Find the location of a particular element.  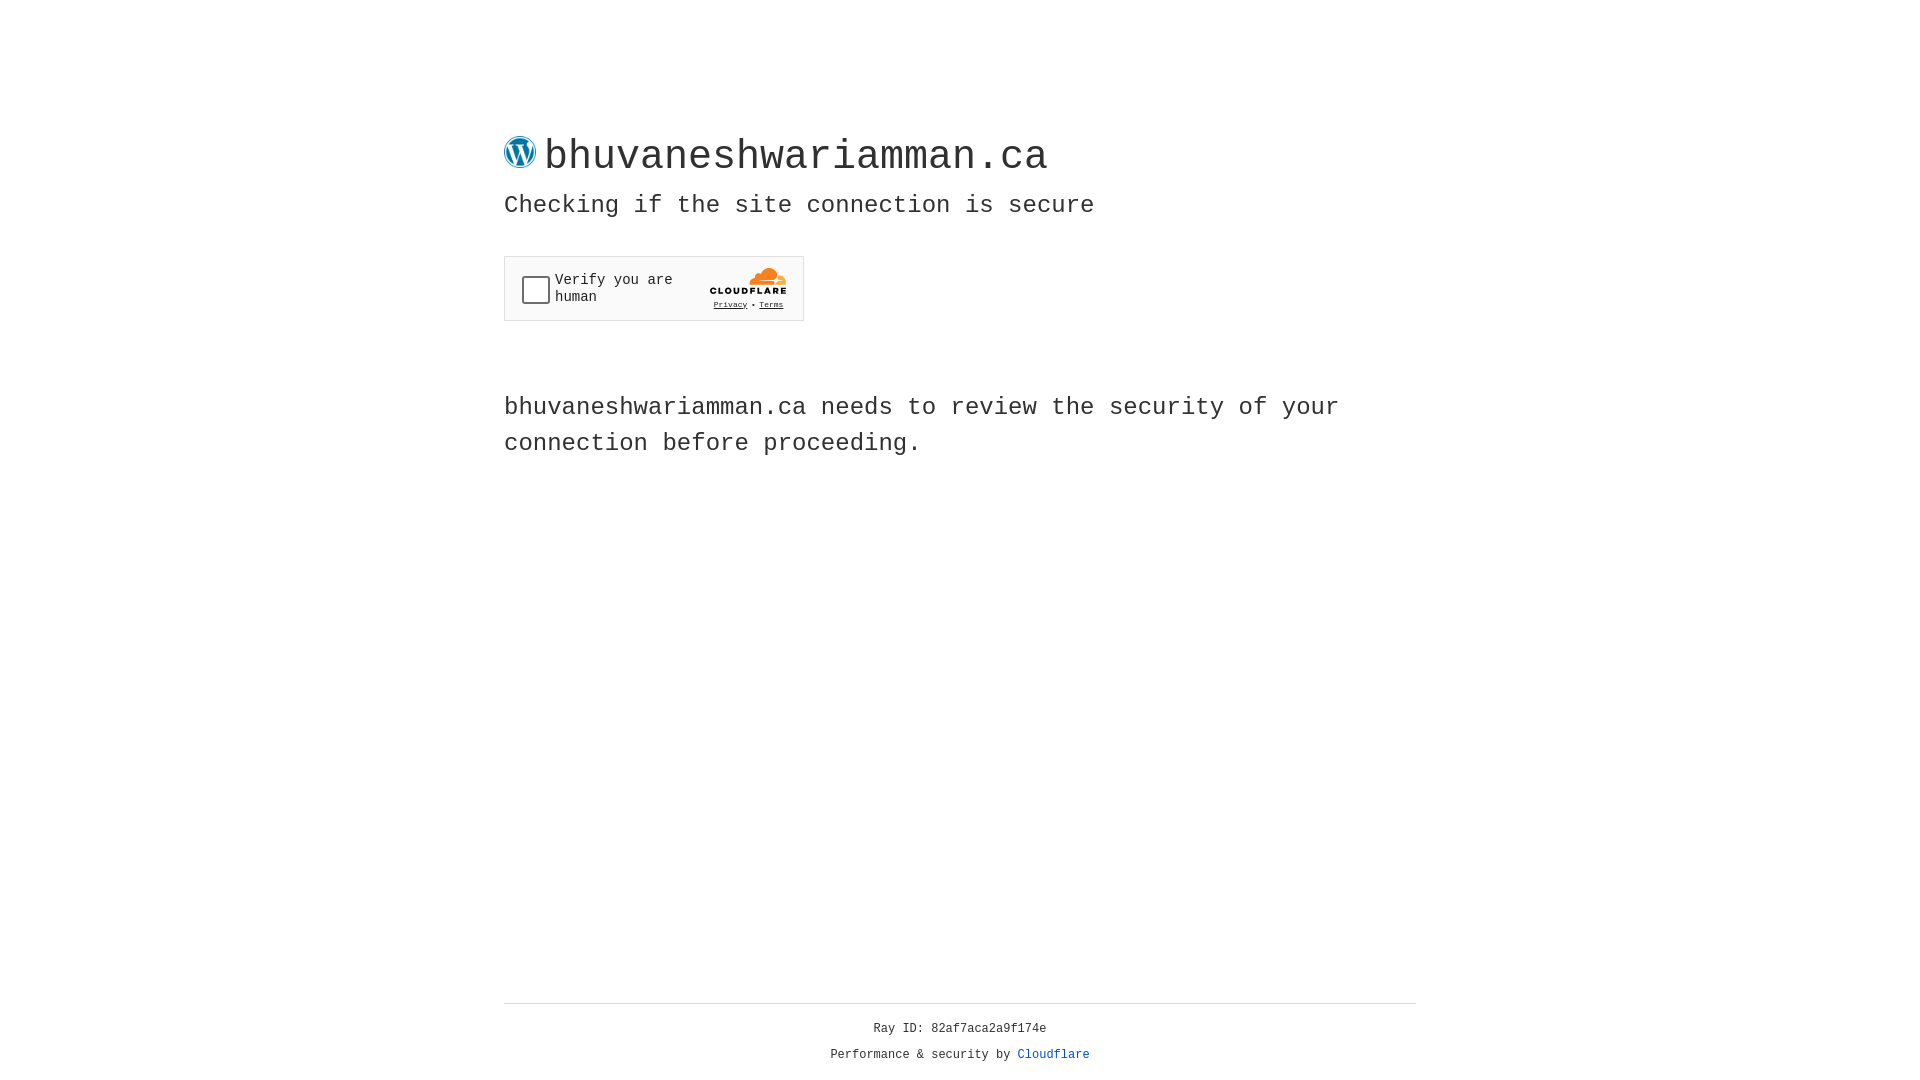

Widget containing a Cloudflare security challenge is located at coordinates (654, 288).